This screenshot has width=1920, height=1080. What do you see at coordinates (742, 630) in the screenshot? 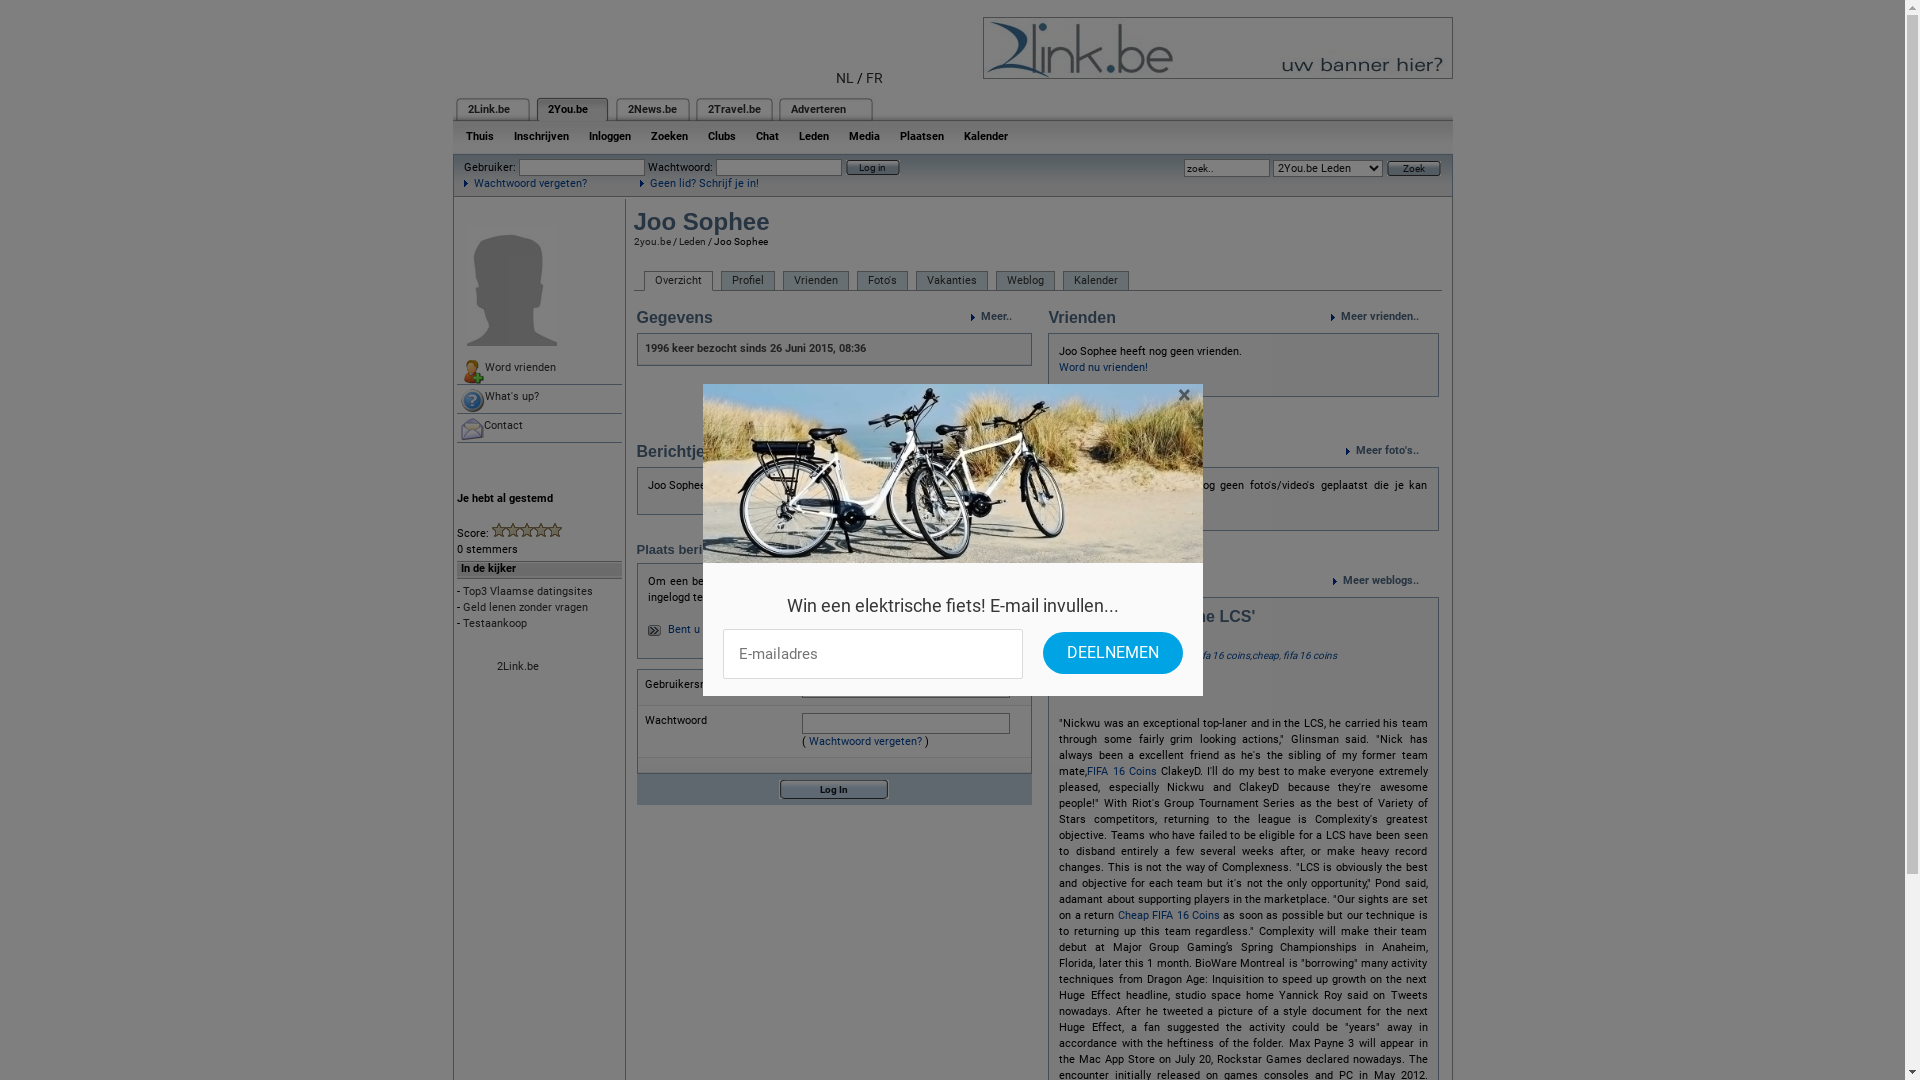
I see `Bent u nog geen lid? Word lid!` at bounding box center [742, 630].